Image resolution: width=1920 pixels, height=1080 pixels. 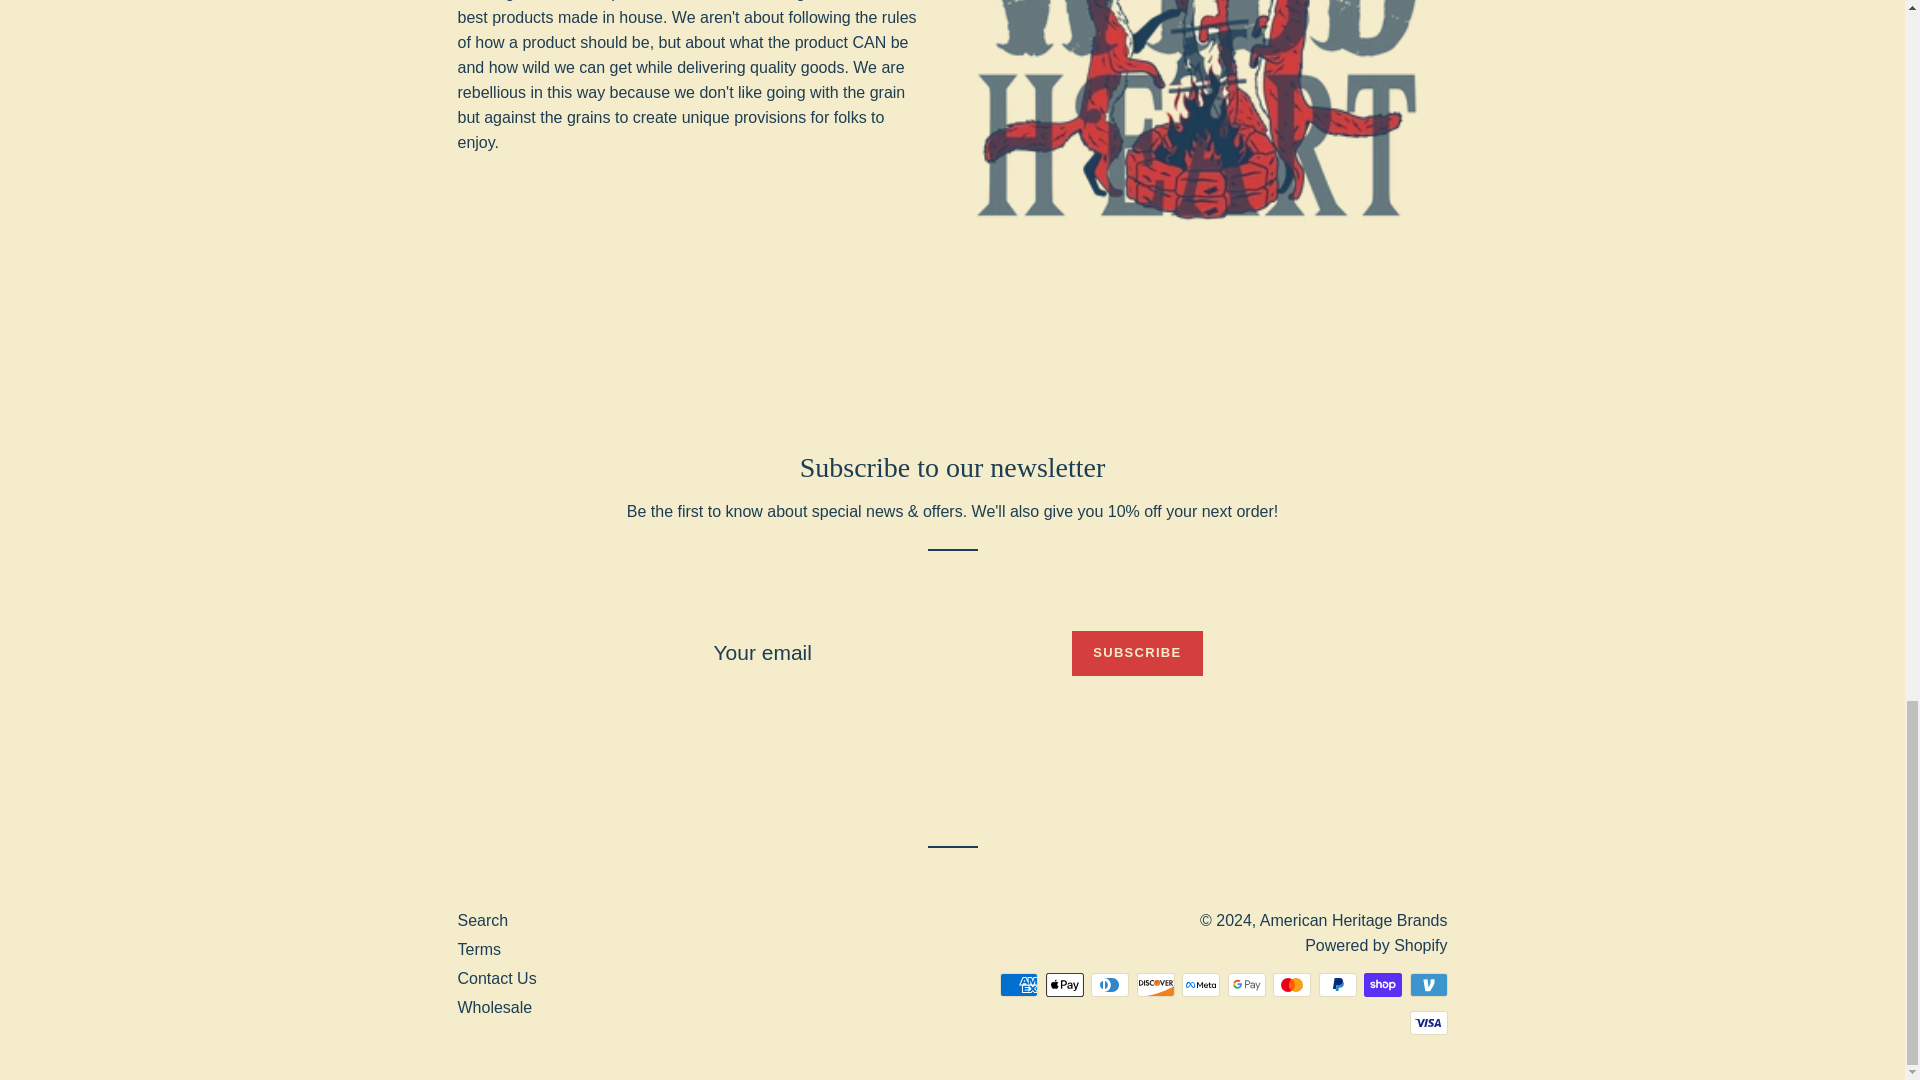 I want to click on Visa, so click(x=1428, y=1022).